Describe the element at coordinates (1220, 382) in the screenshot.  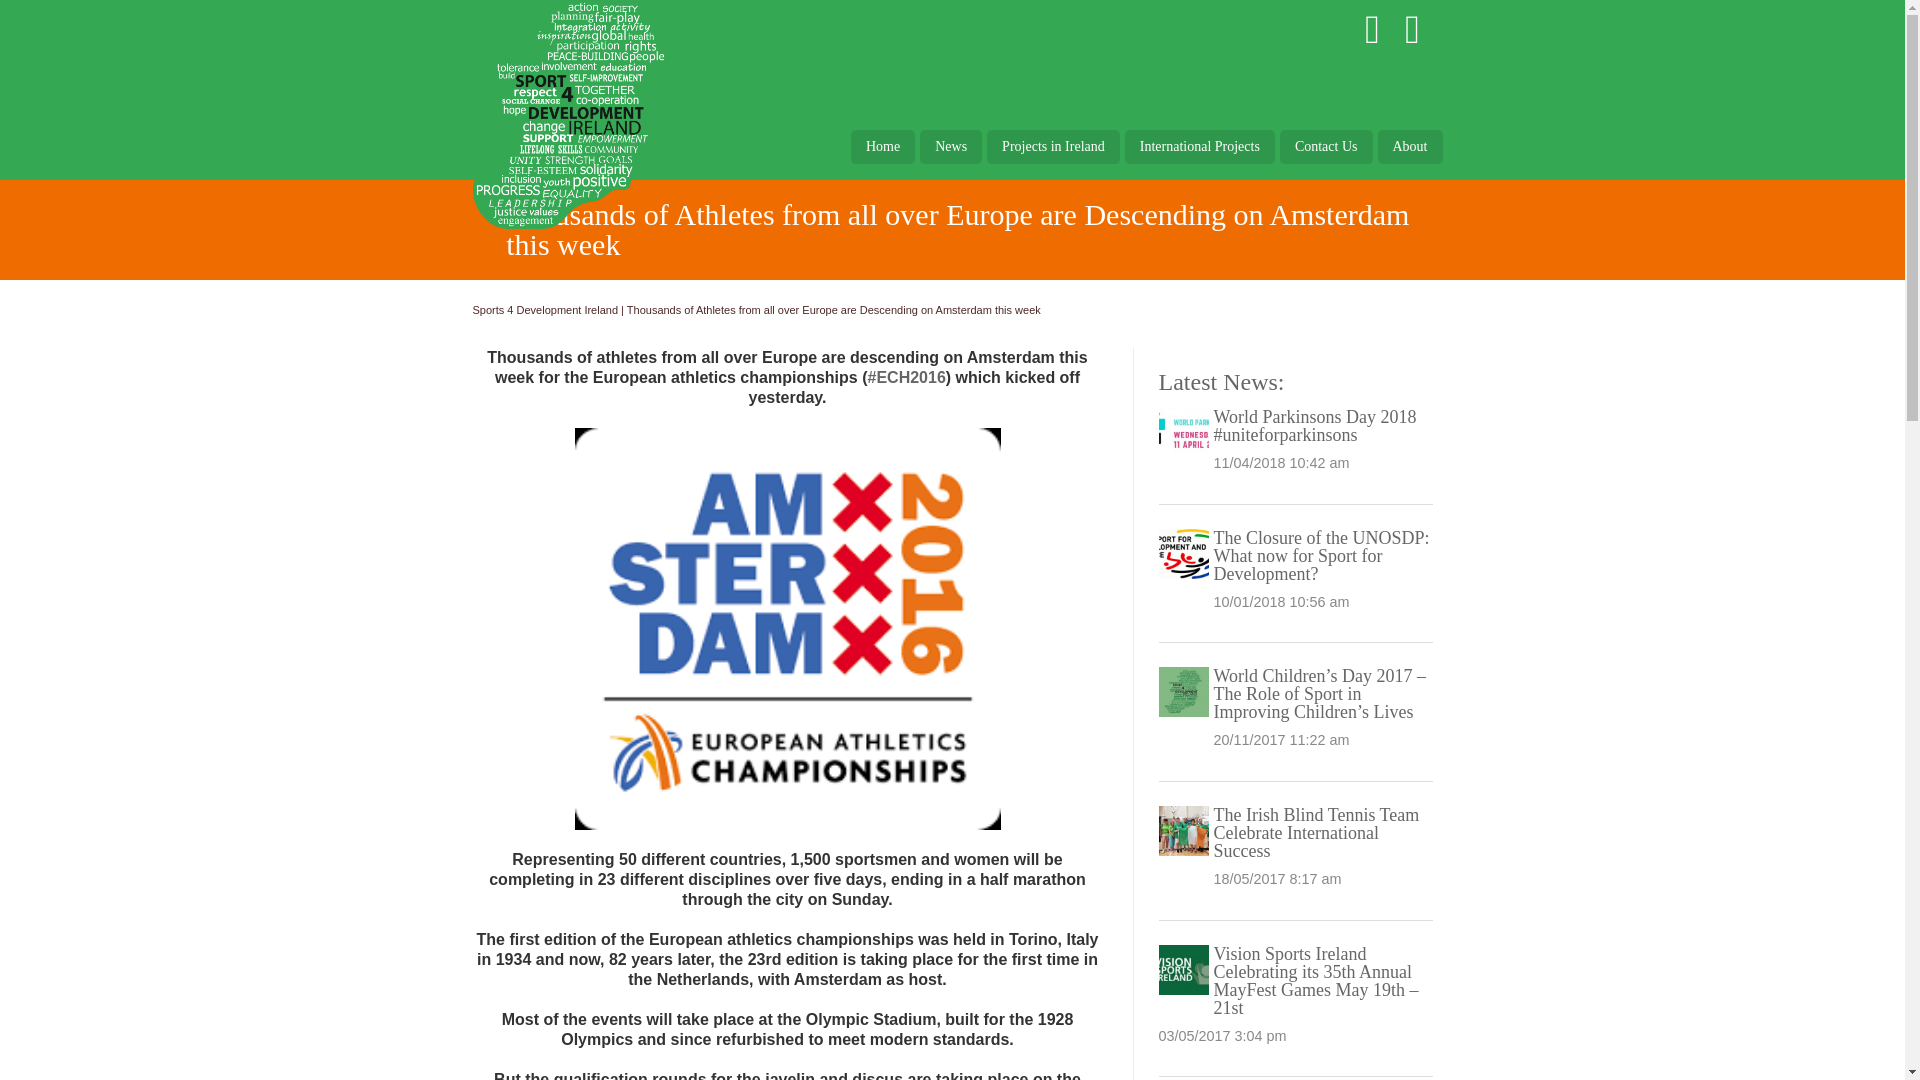
I see `Latest News:` at that location.